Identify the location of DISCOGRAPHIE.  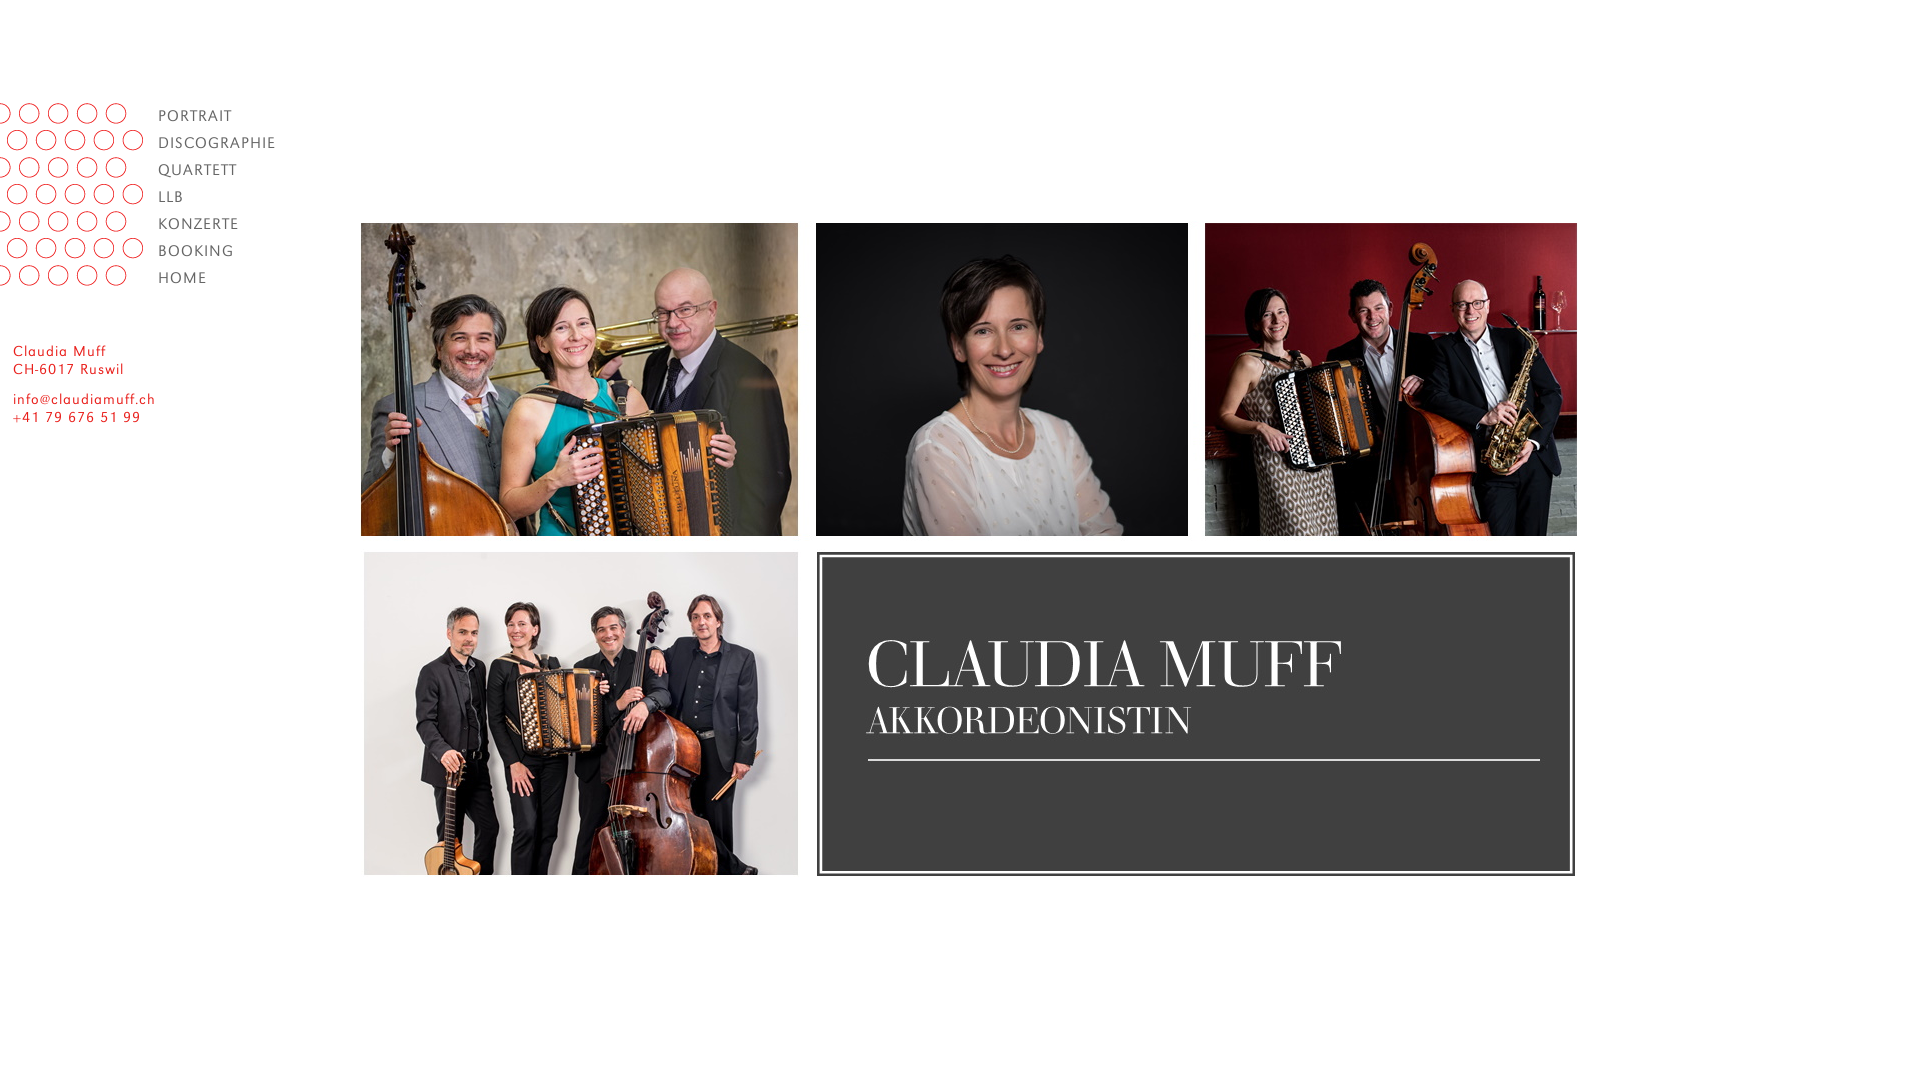
(150, 142).